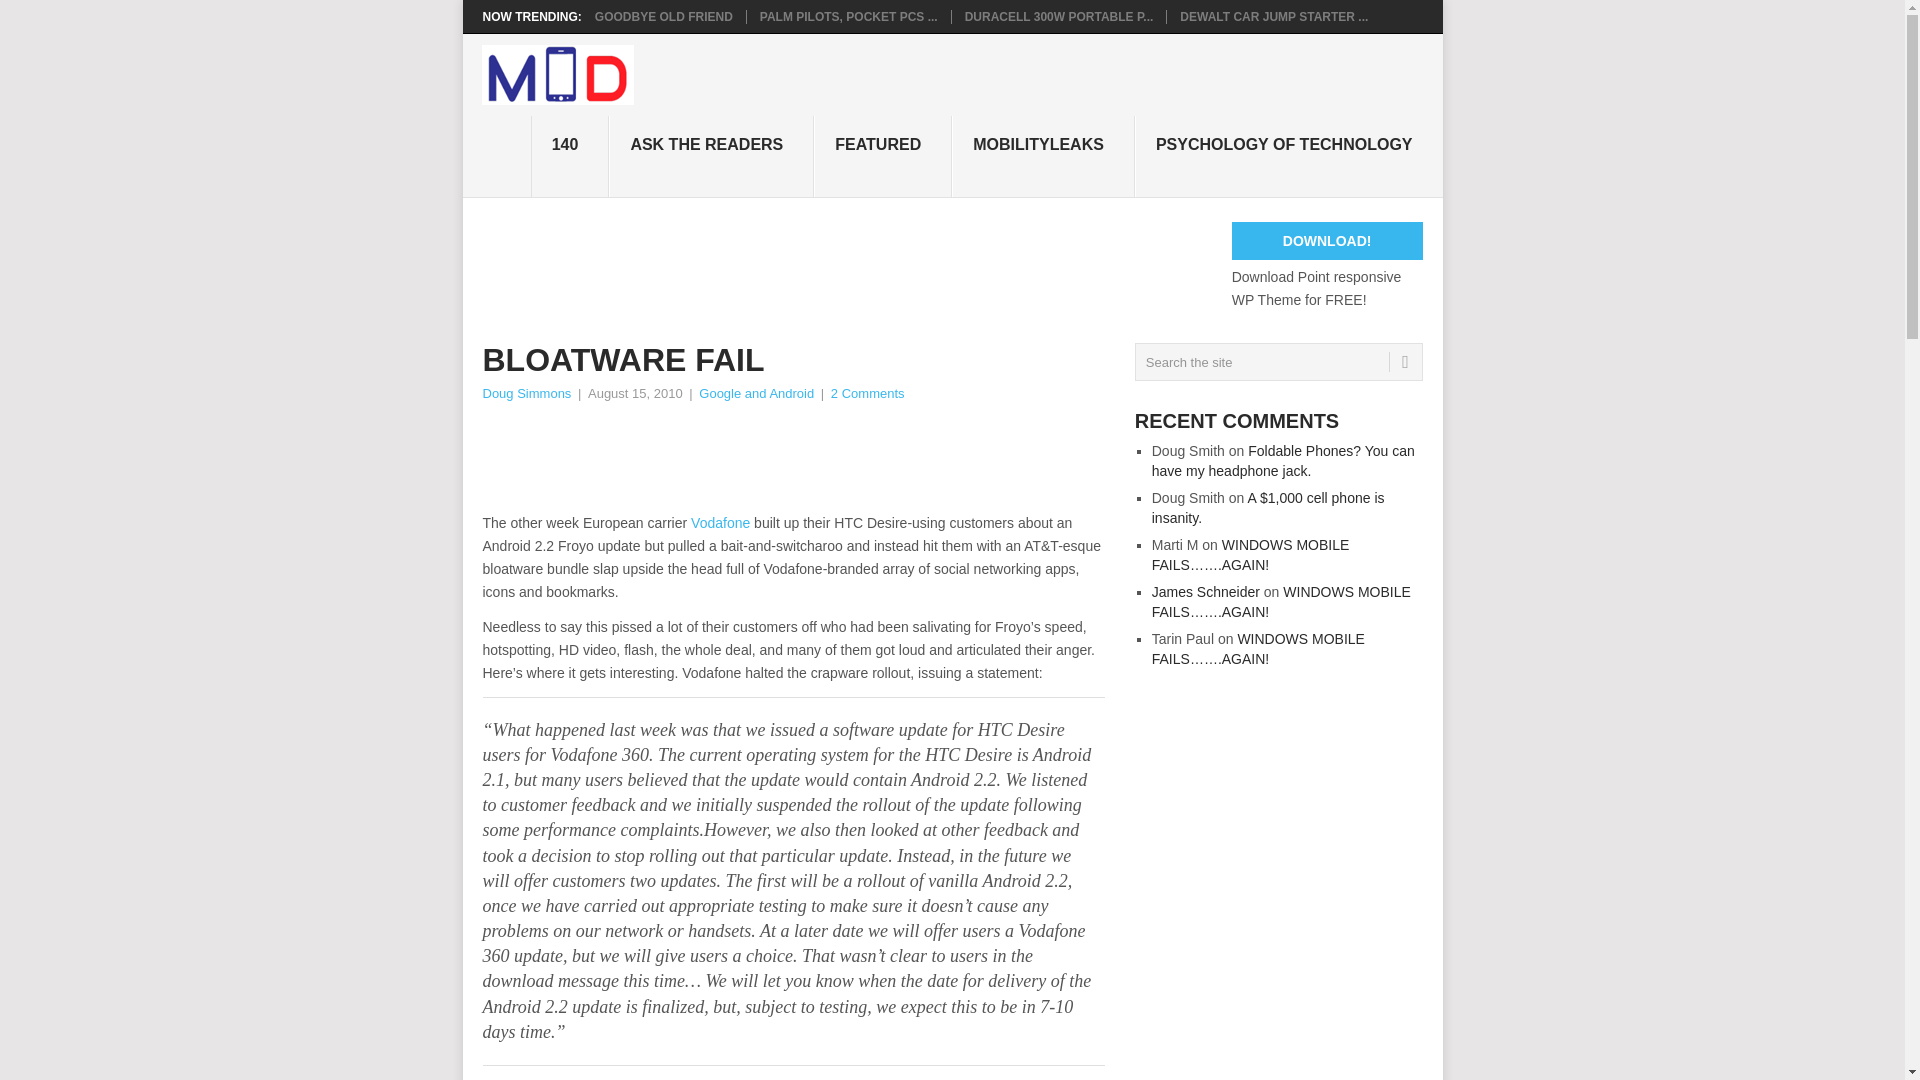  I want to click on GOODBYE OLD FRIEND, so click(664, 16).